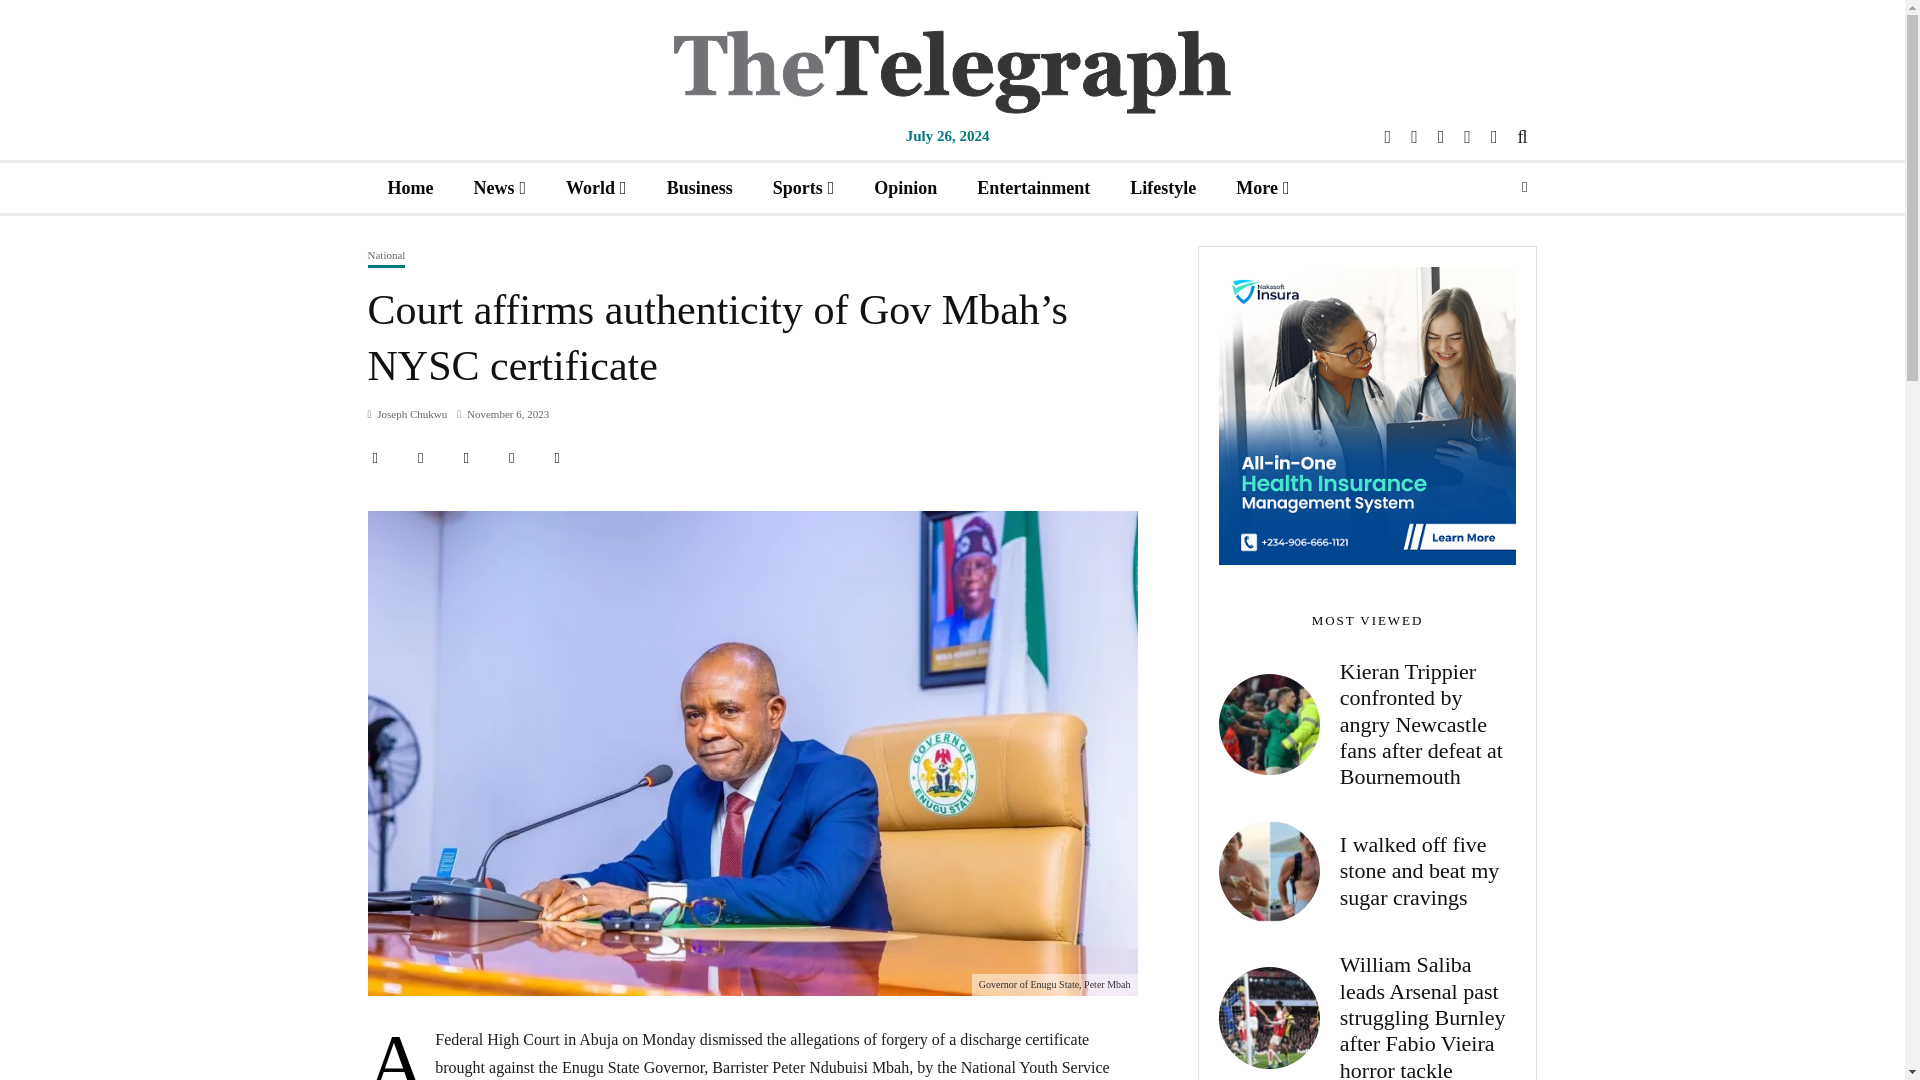  What do you see at coordinates (596, 187) in the screenshot?
I see `World` at bounding box center [596, 187].